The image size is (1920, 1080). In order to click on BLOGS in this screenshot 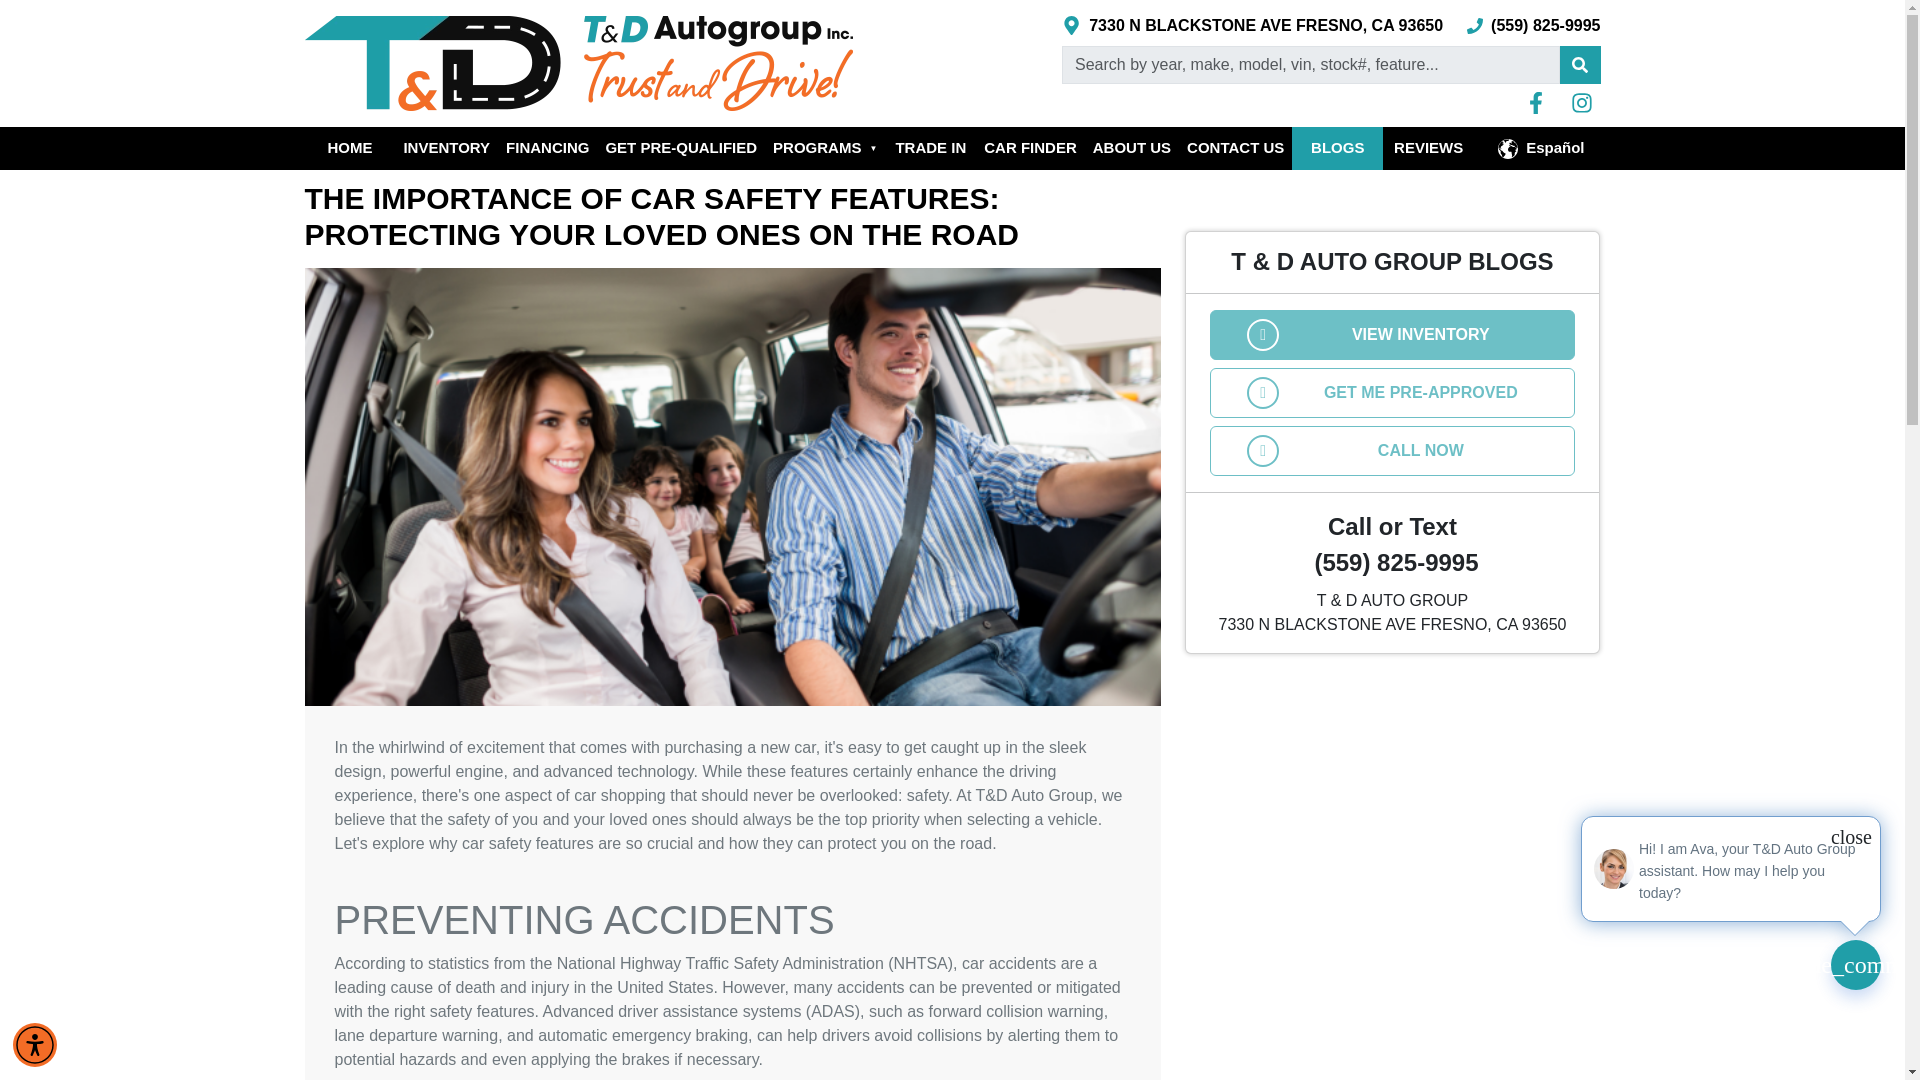, I will do `click(1337, 148)`.